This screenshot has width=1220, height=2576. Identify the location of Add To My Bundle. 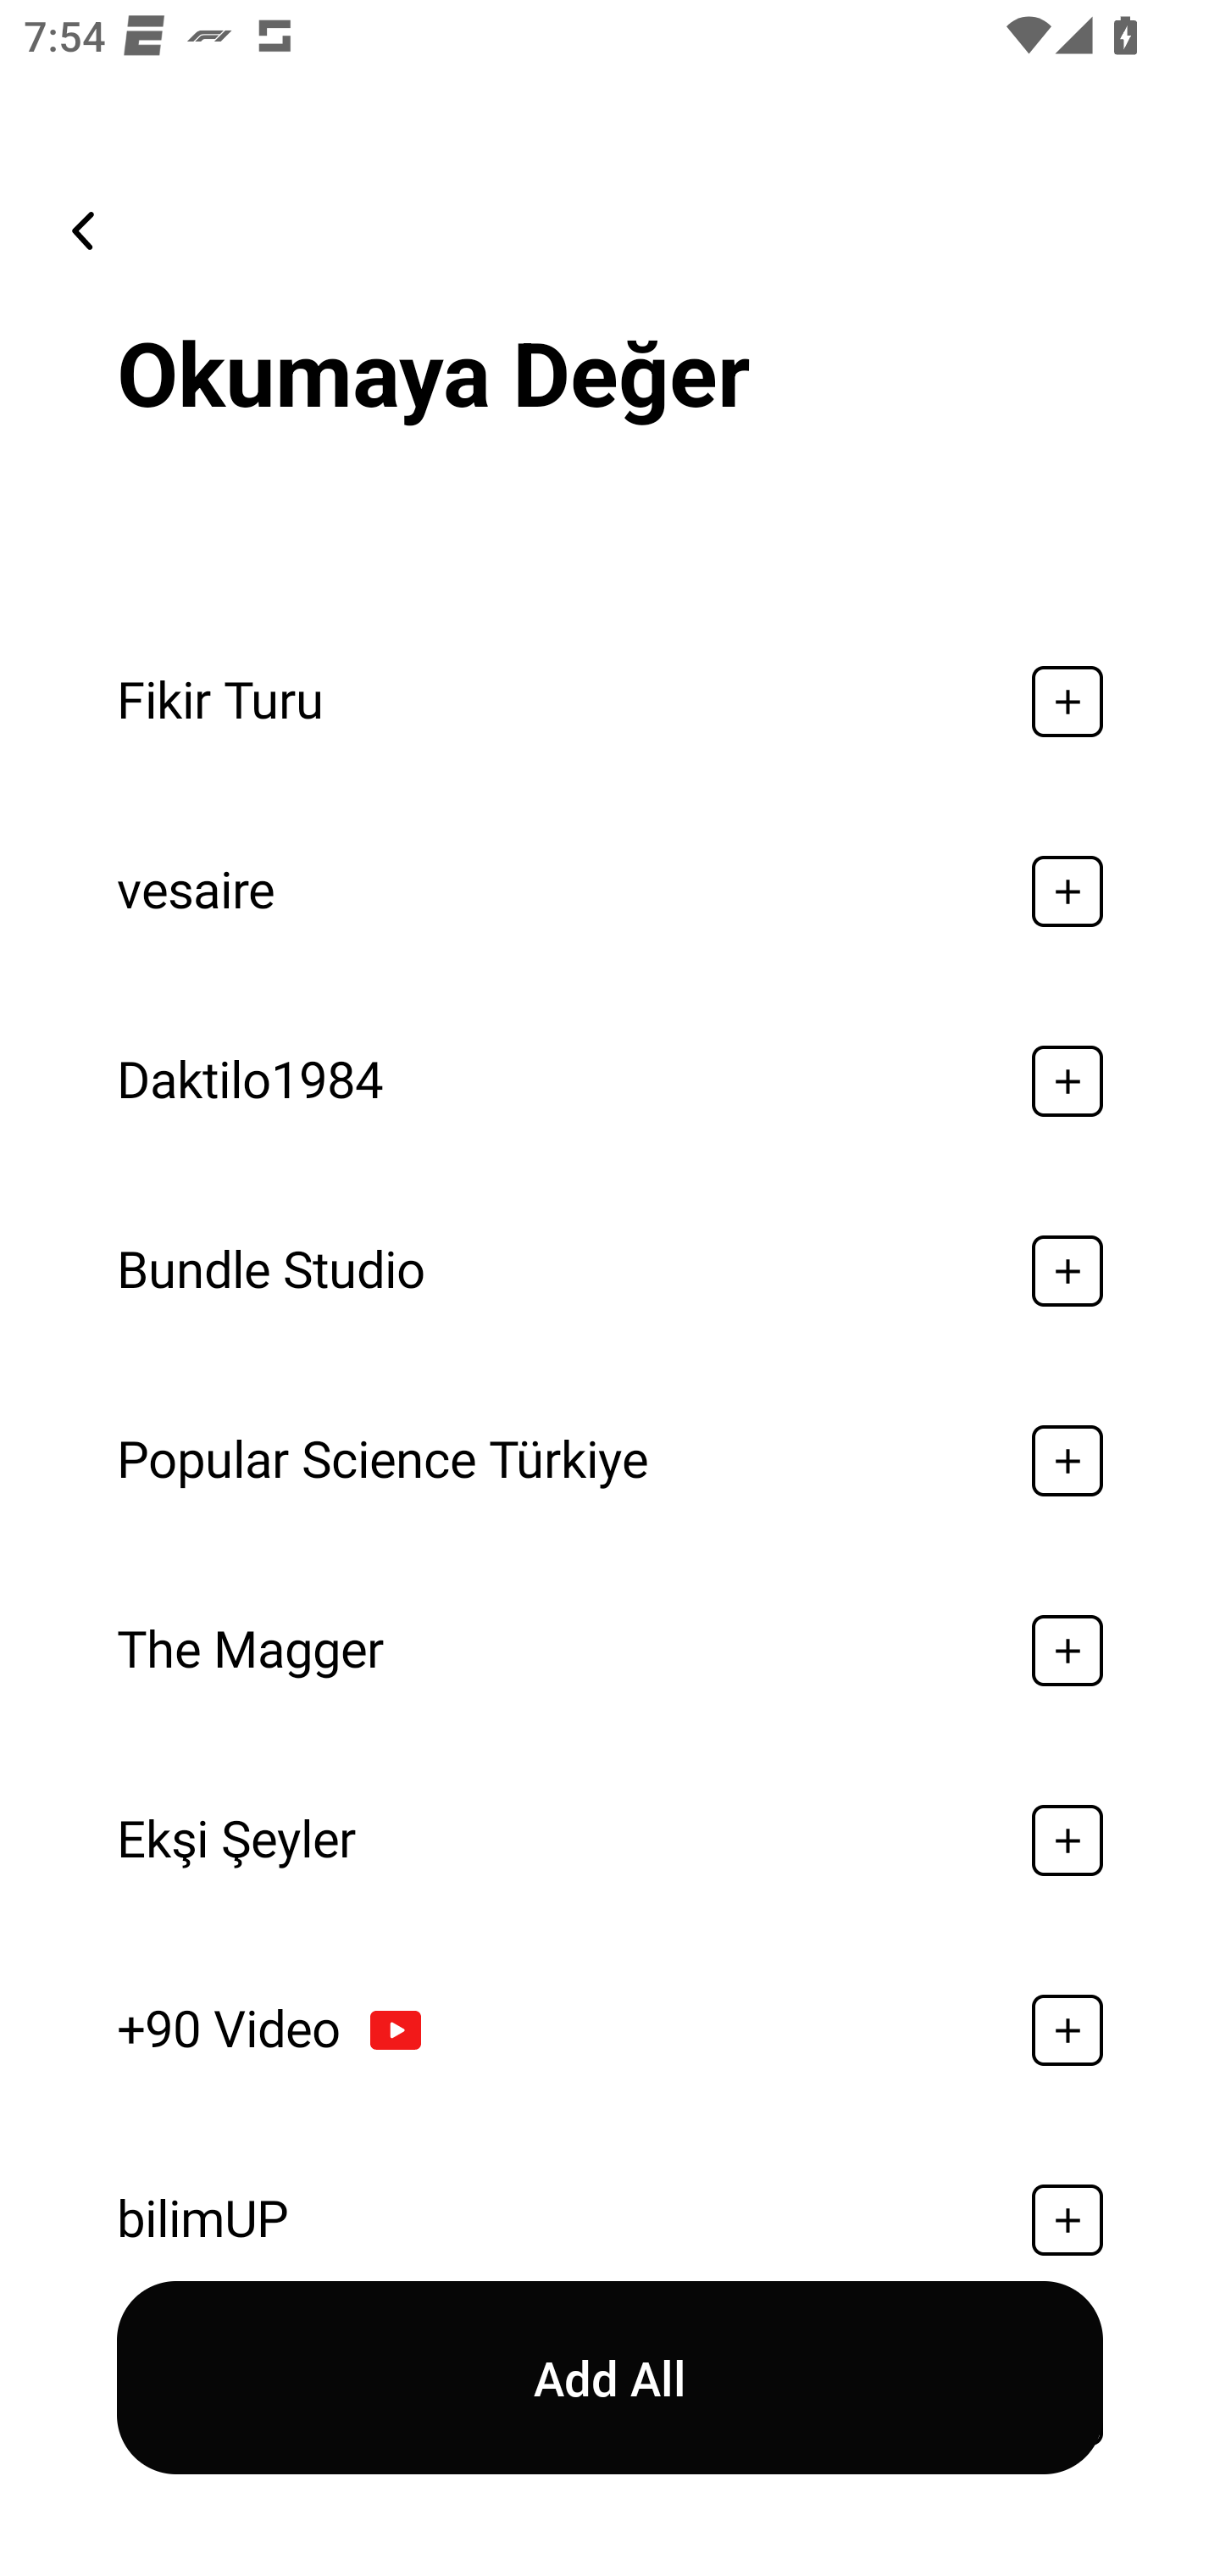
(1067, 2030).